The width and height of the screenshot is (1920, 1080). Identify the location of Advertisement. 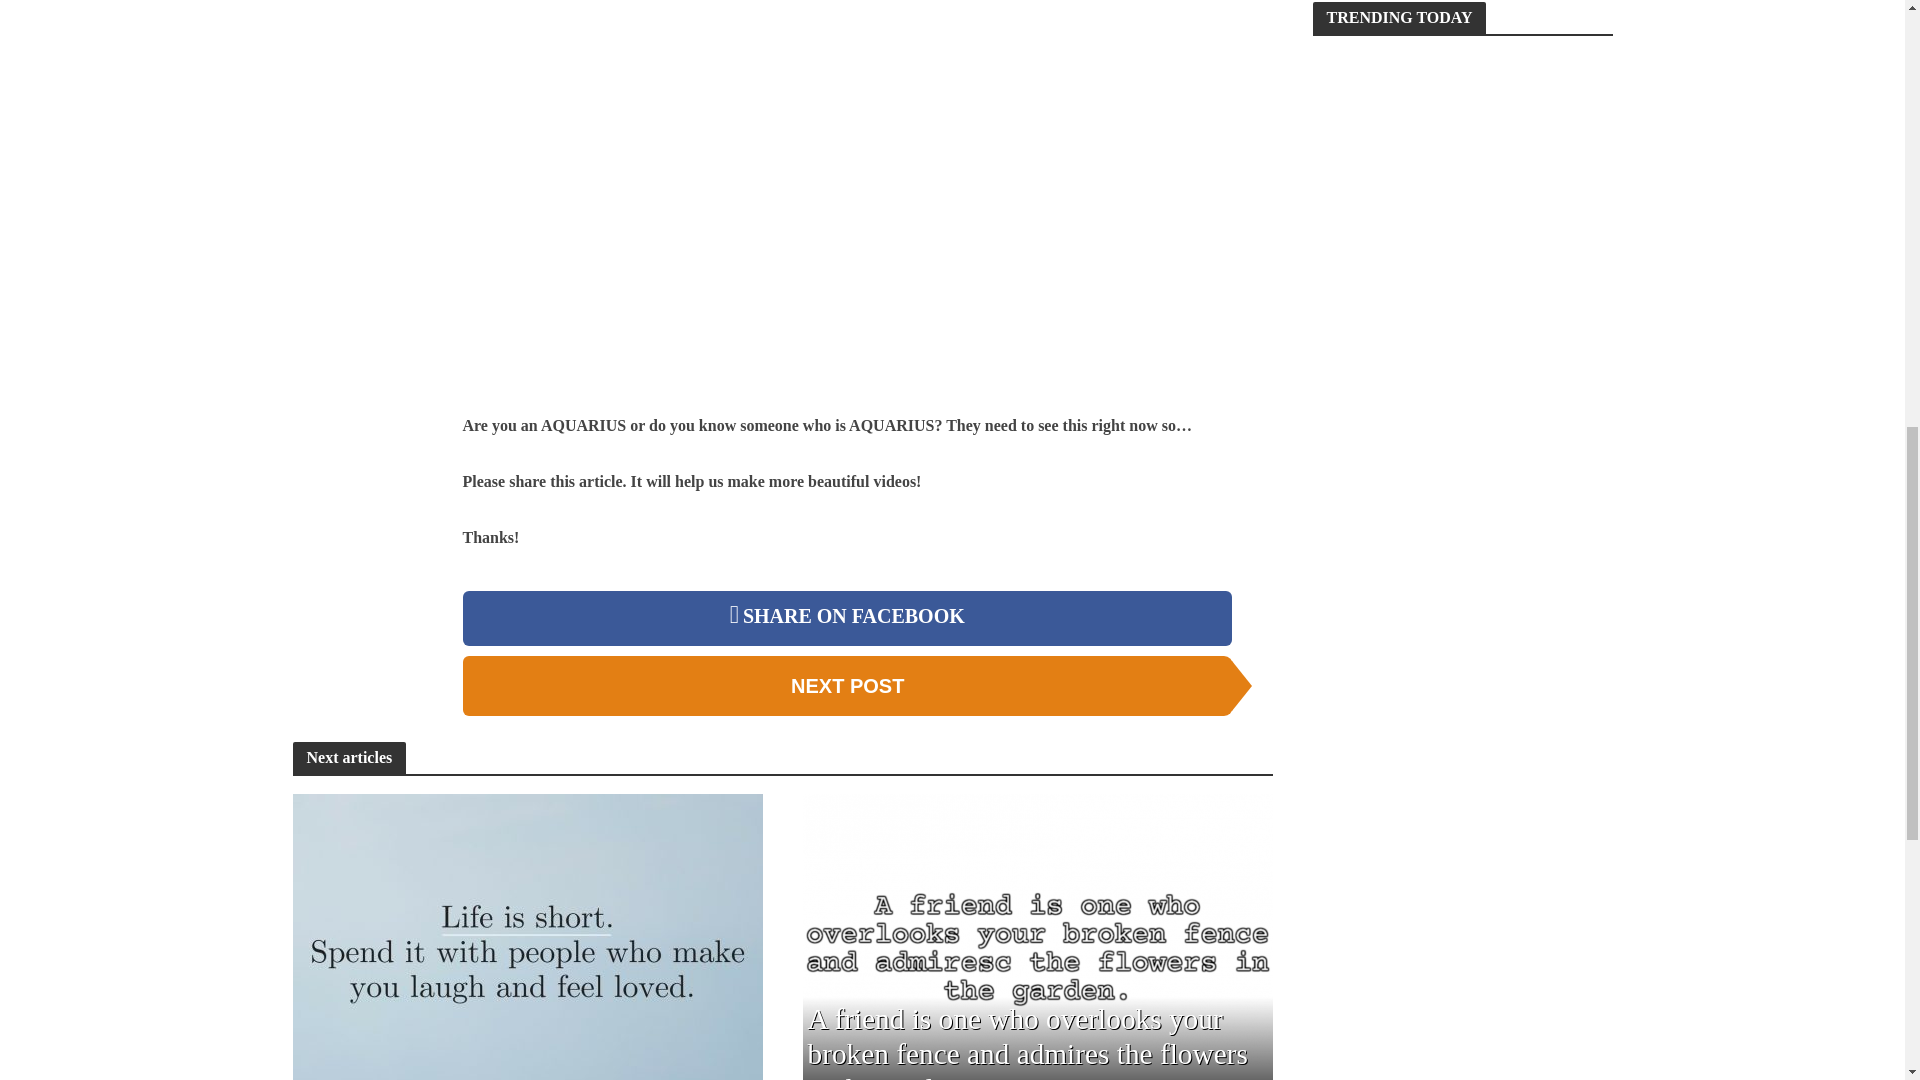
(360, 52).